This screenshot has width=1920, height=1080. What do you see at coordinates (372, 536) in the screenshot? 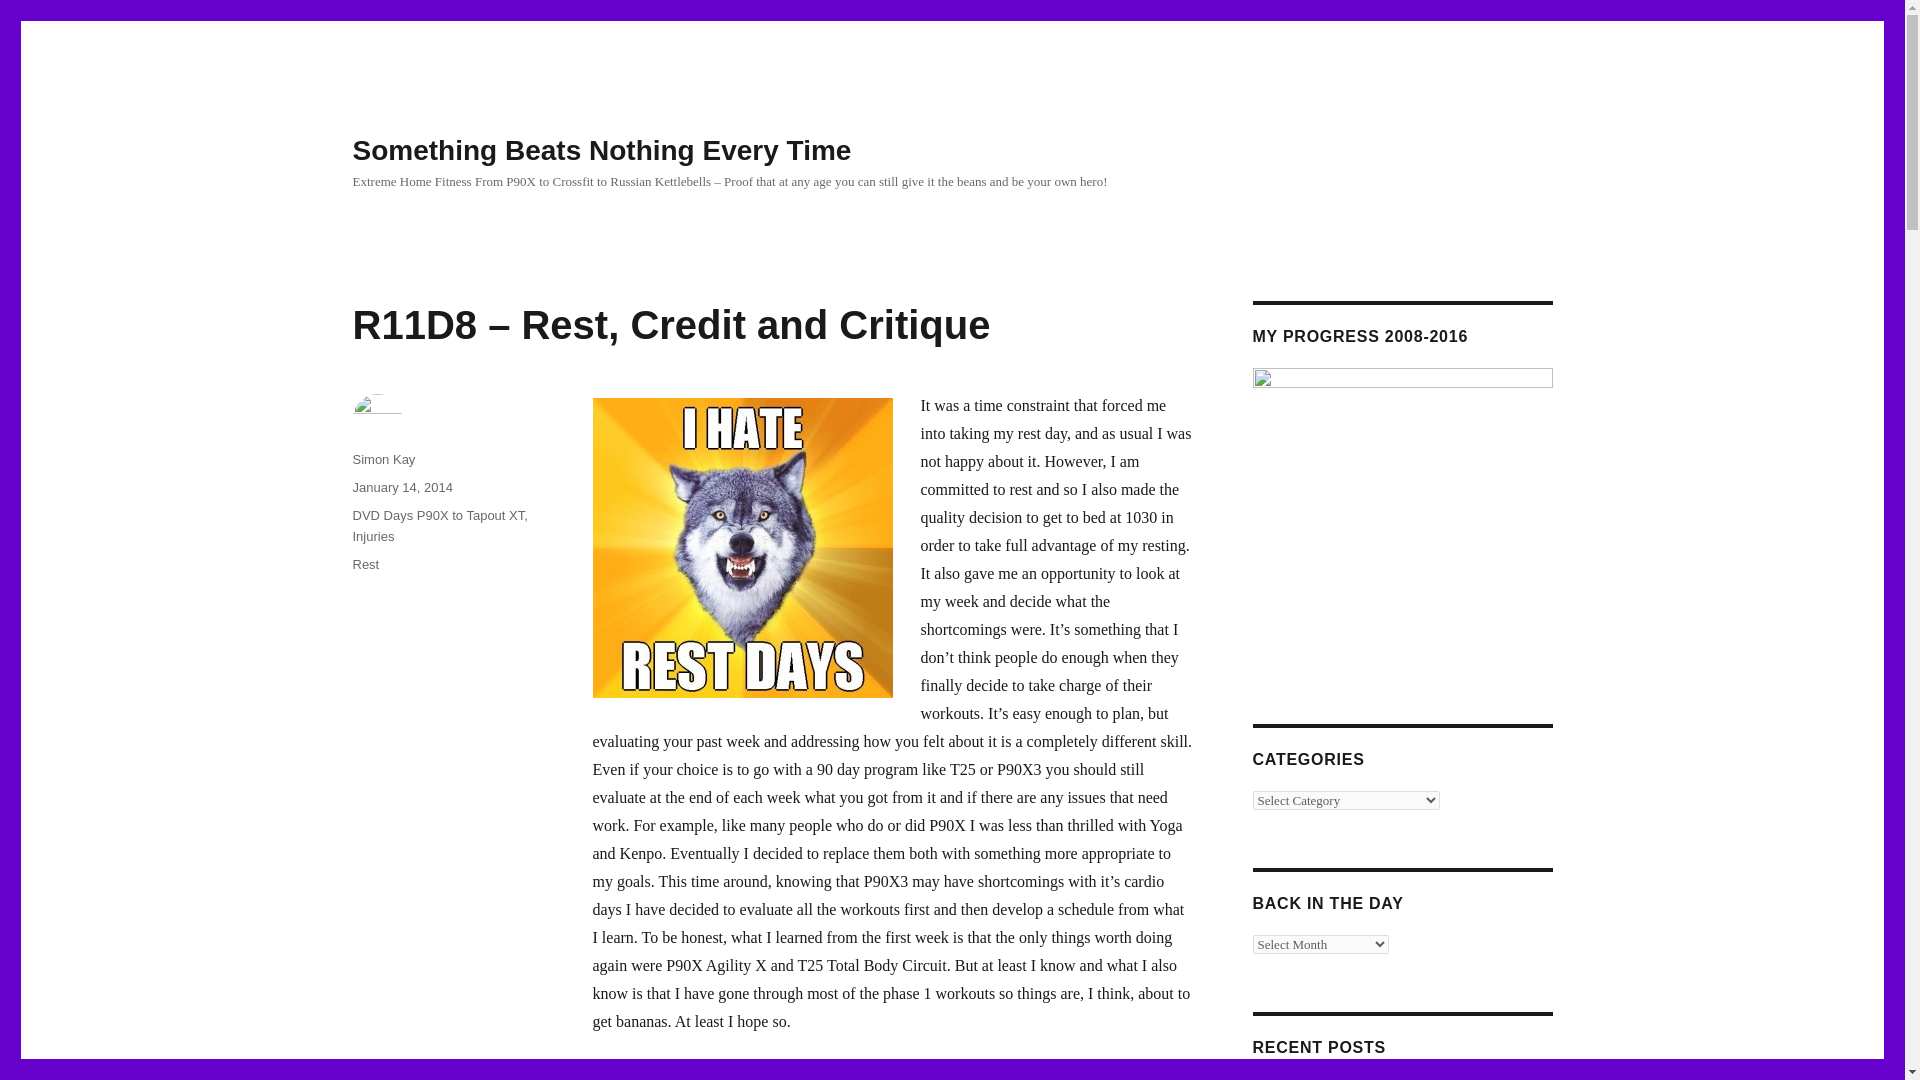
I see `Injuries` at bounding box center [372, 536].